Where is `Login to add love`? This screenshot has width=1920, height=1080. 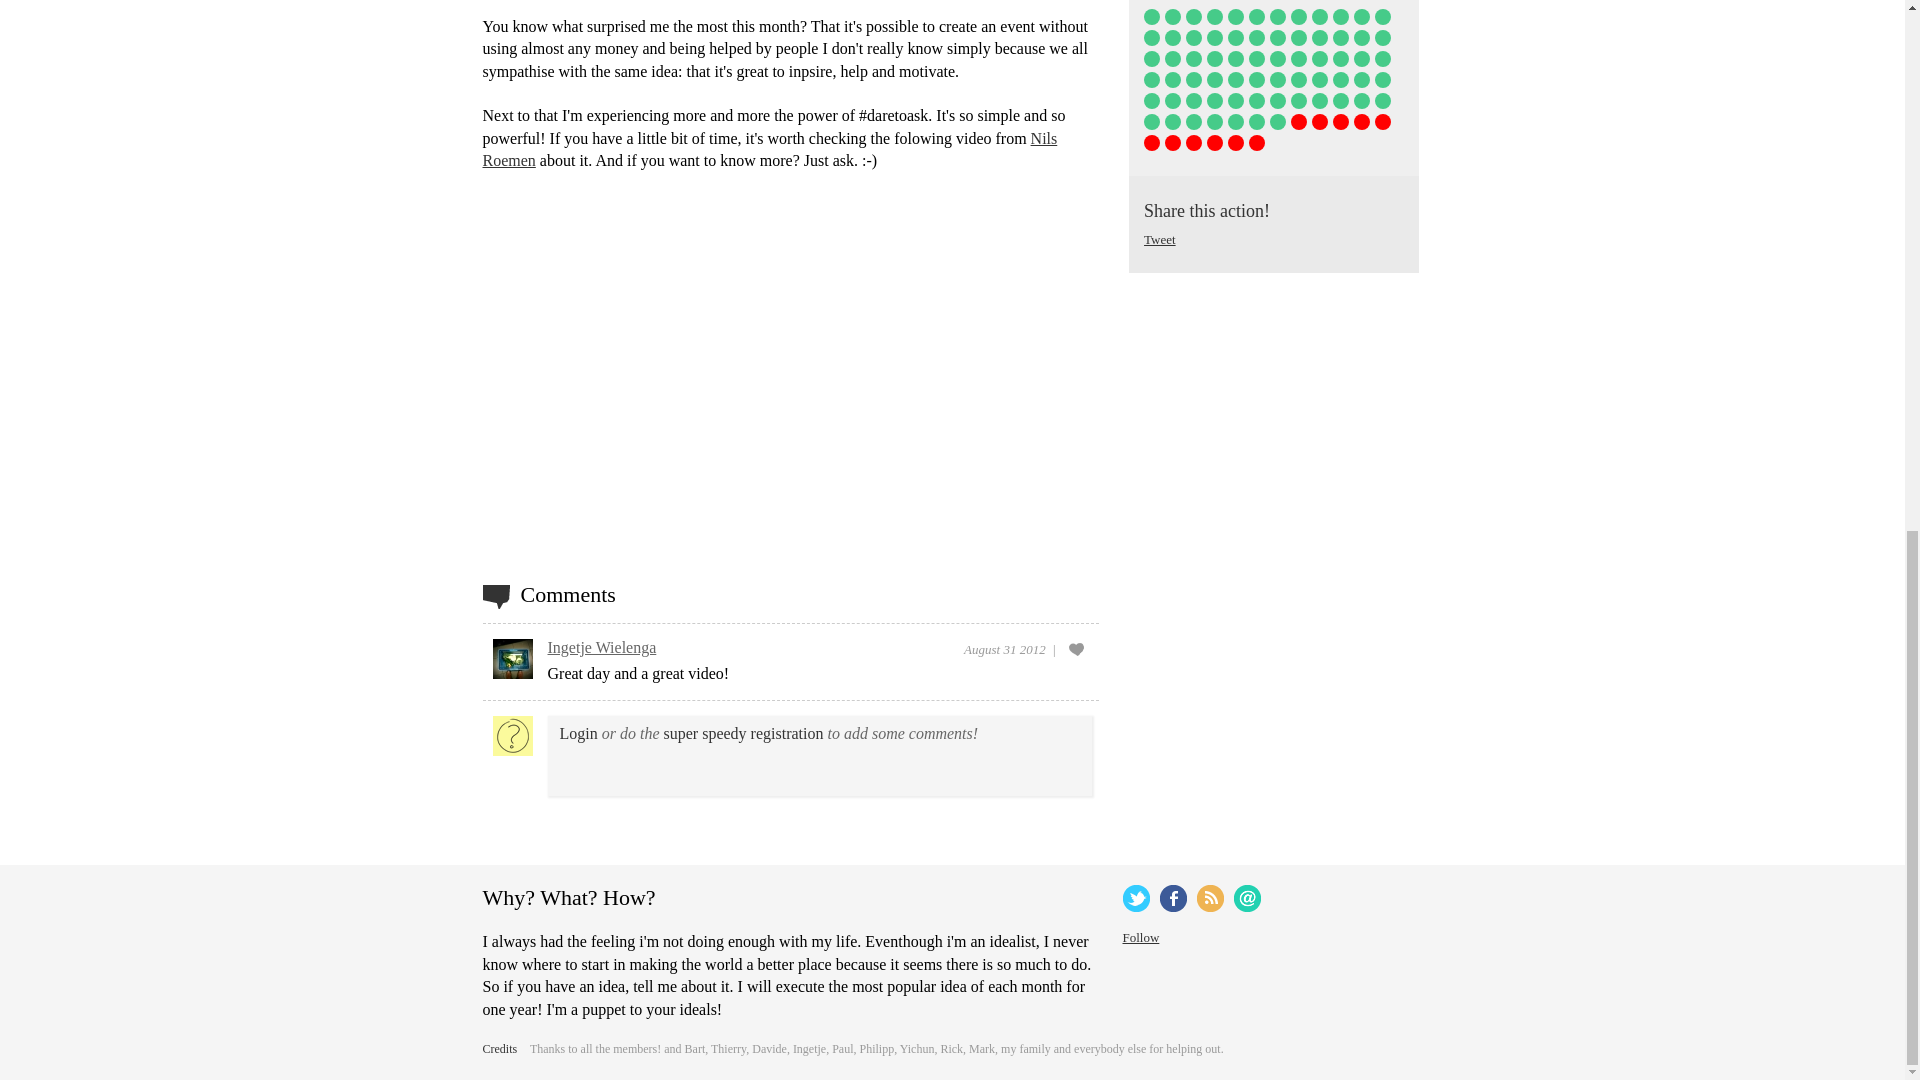
Login to add love is located at coordinates (1076, 648).